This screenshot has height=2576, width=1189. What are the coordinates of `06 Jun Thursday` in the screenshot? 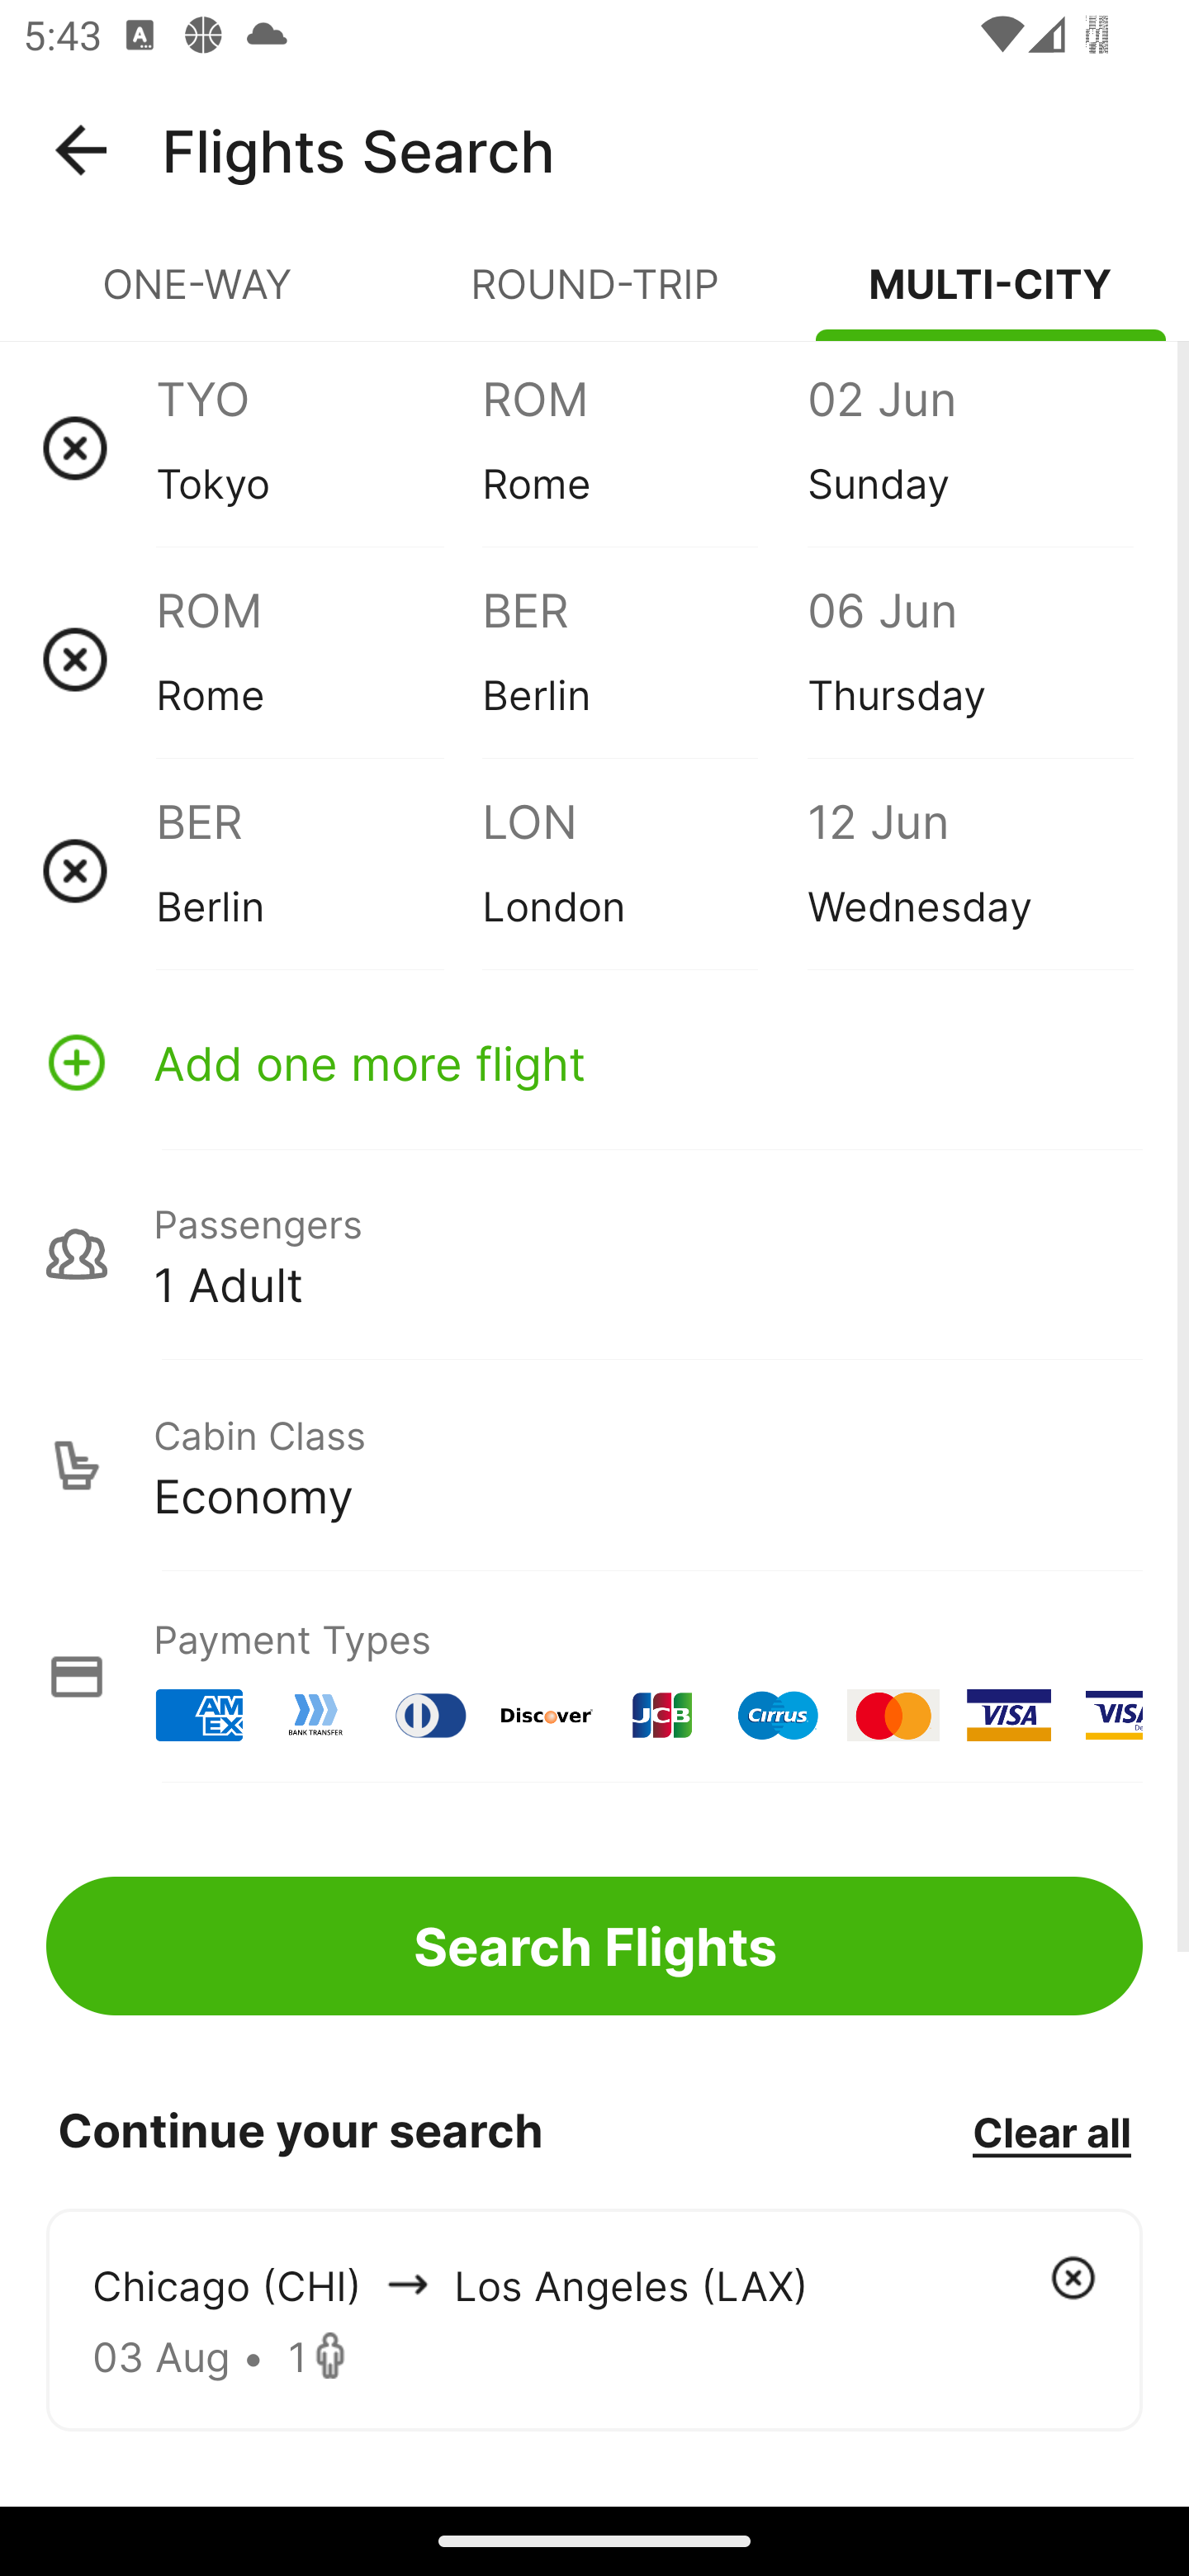 It's located at (969, 659).